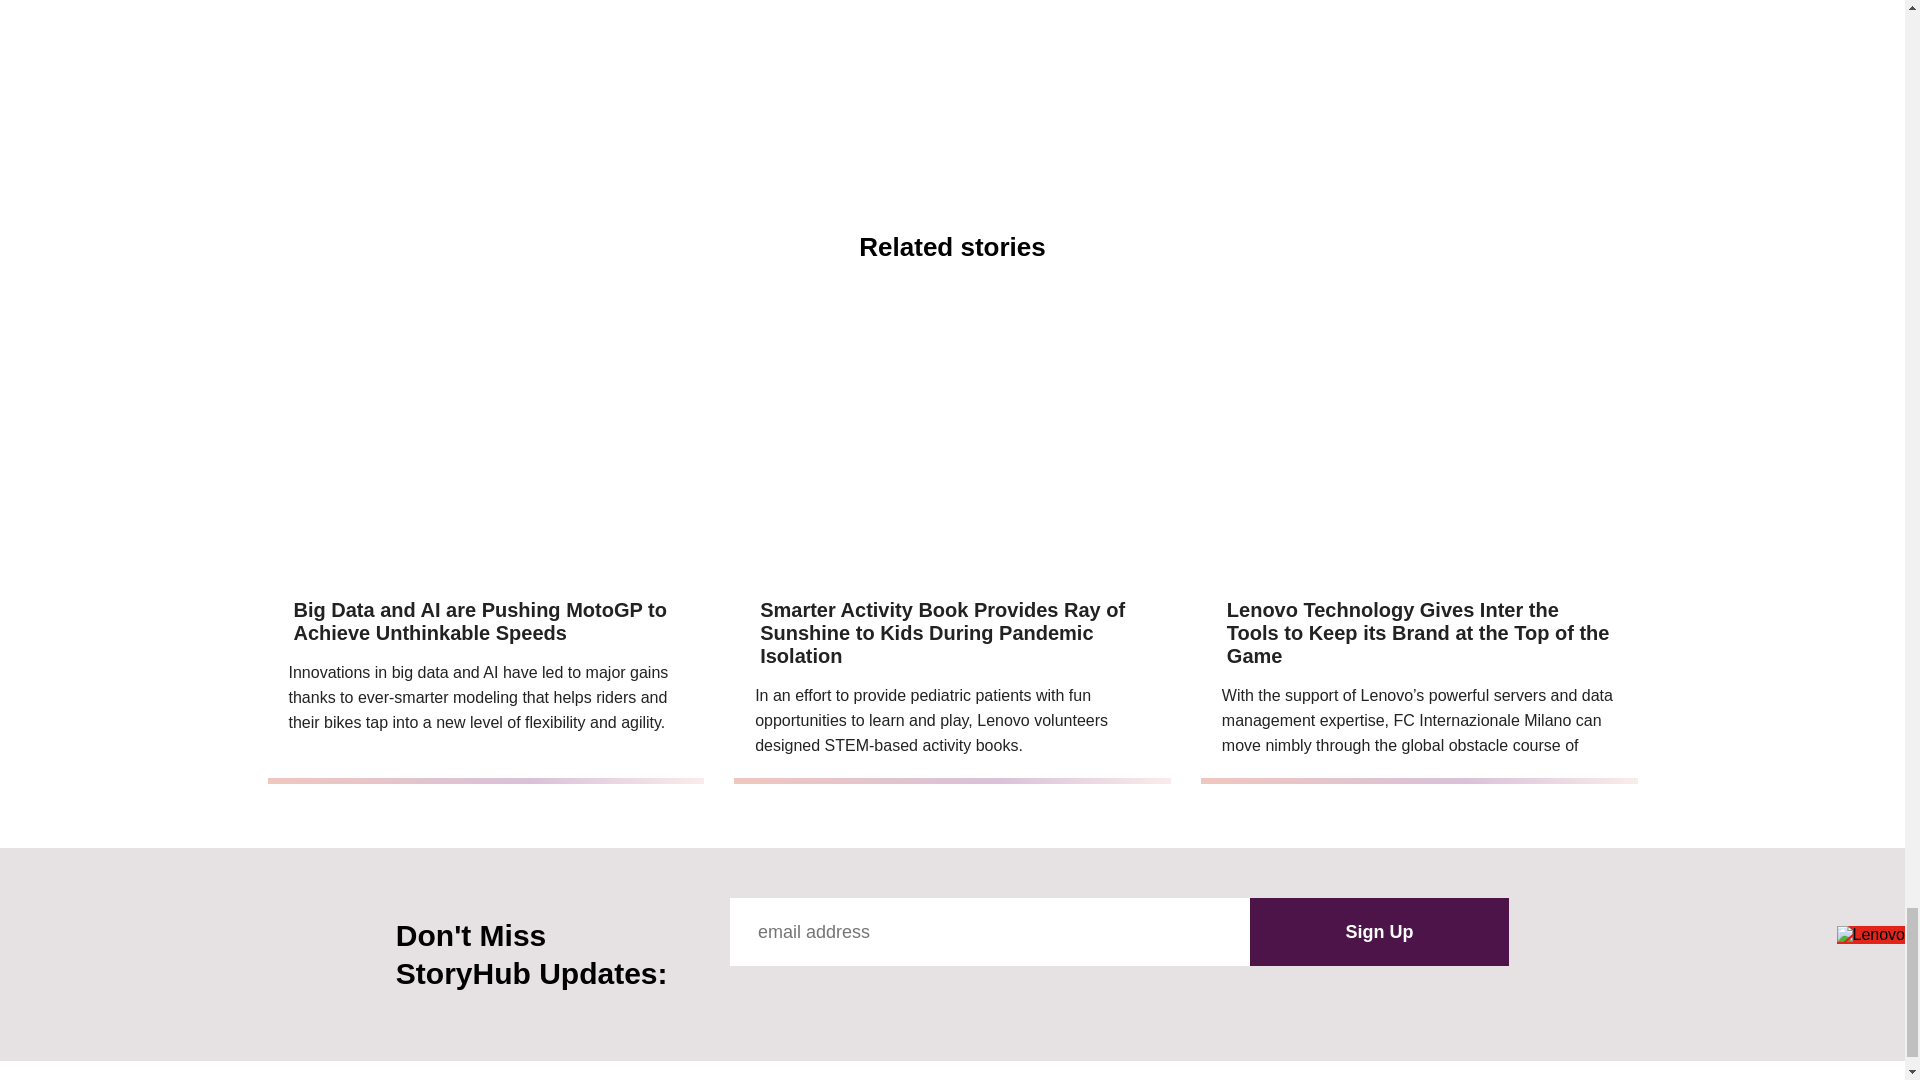  What do you see at coordinates (744, 995) in the screenshot?
I see `Facebook` at bounding box center [744, 995].